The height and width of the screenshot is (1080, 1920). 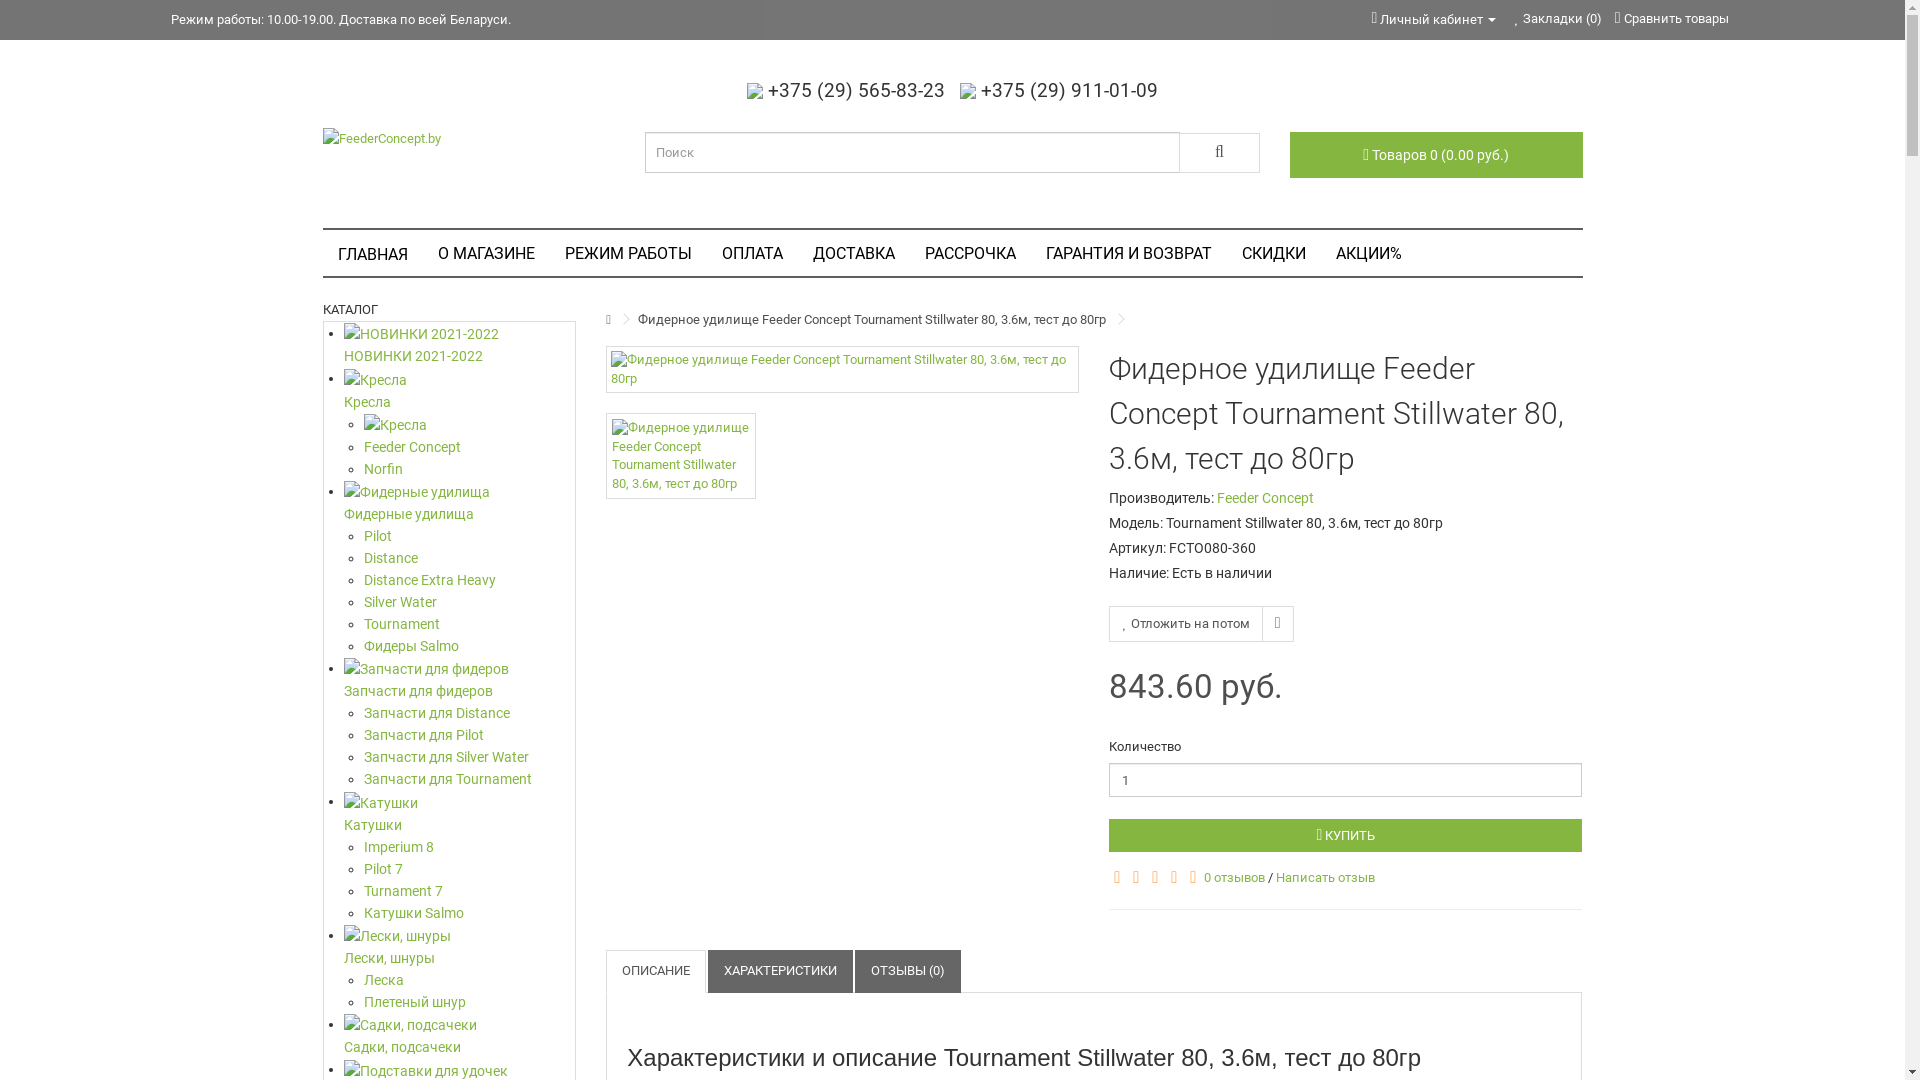 What do you see at coordinates (470, 847) in the screenshot?
I see `Imperium 8` at bounding box center [470, 847].